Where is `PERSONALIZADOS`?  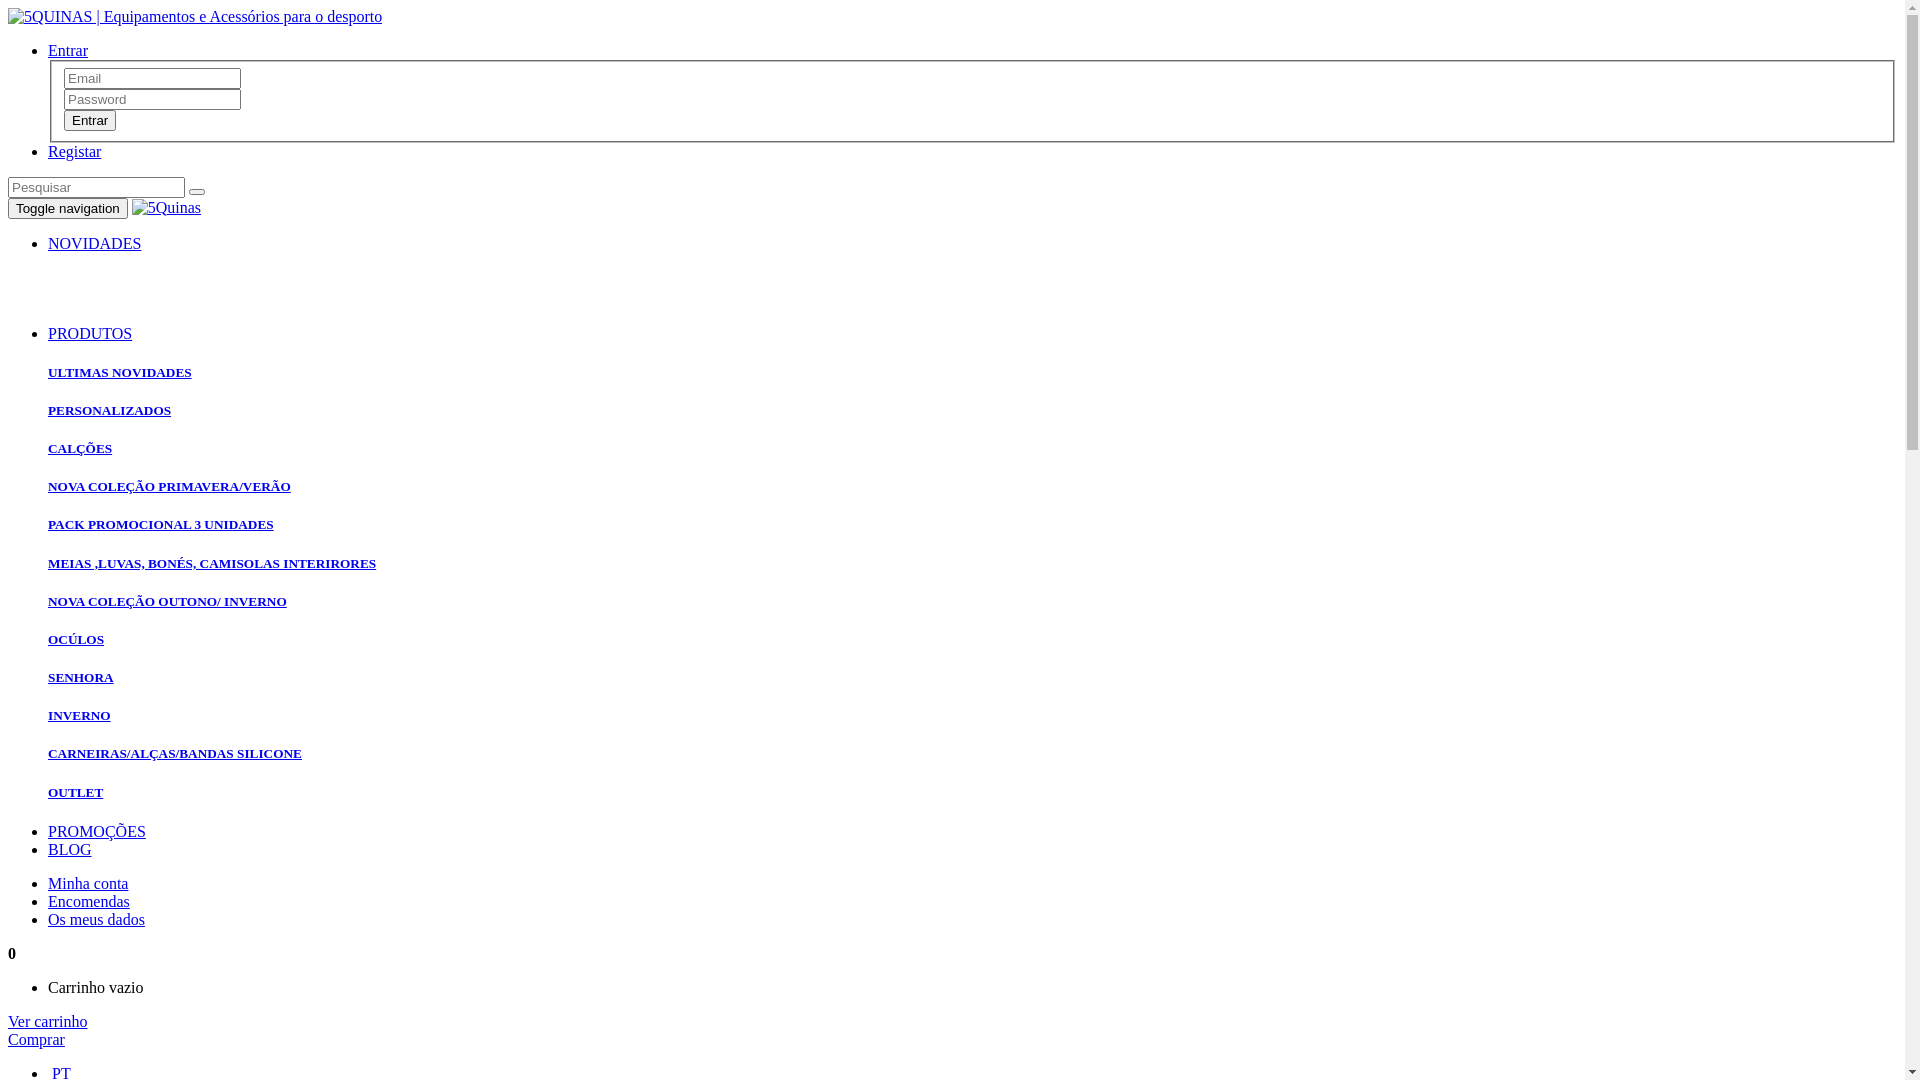 PERSONALIZADOS is located at coordinates (110, 410).